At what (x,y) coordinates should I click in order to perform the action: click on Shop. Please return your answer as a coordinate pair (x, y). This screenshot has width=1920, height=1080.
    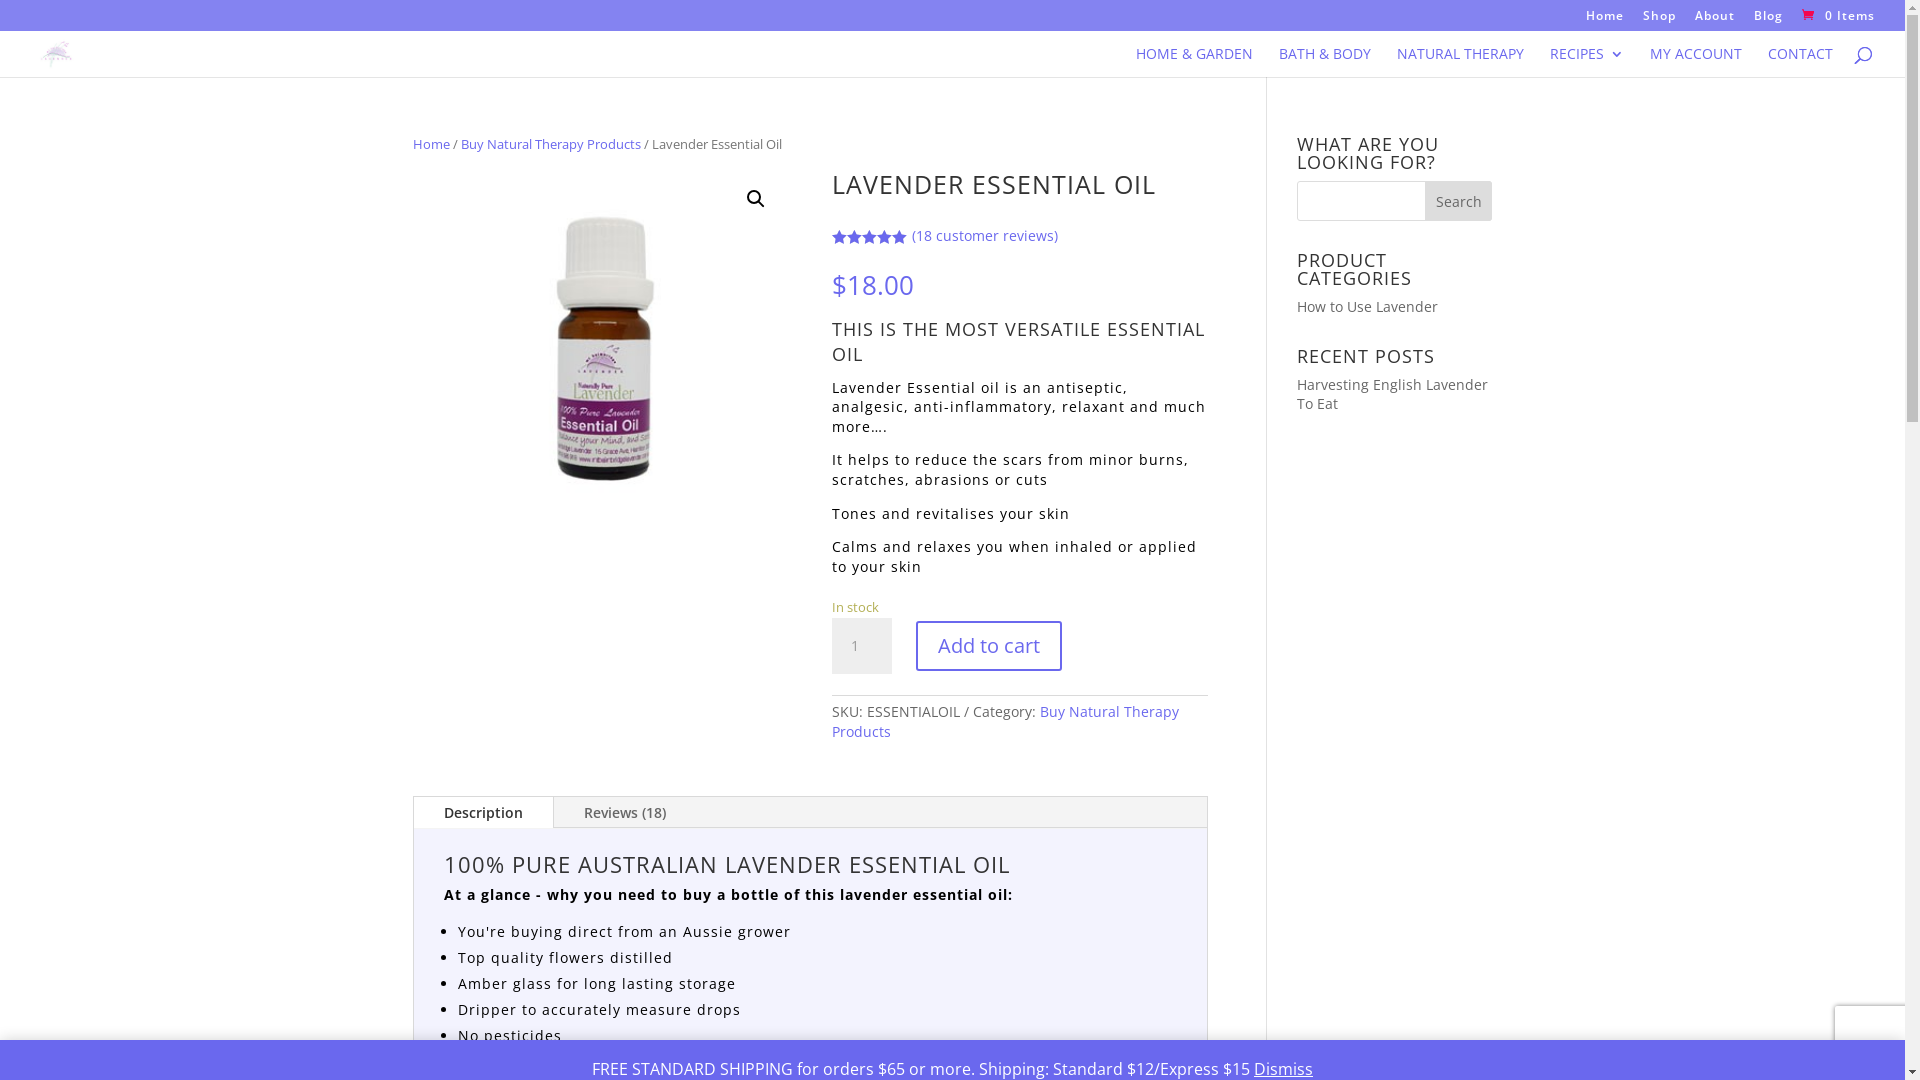
    Looking at the image, I should click on (1660, 20).